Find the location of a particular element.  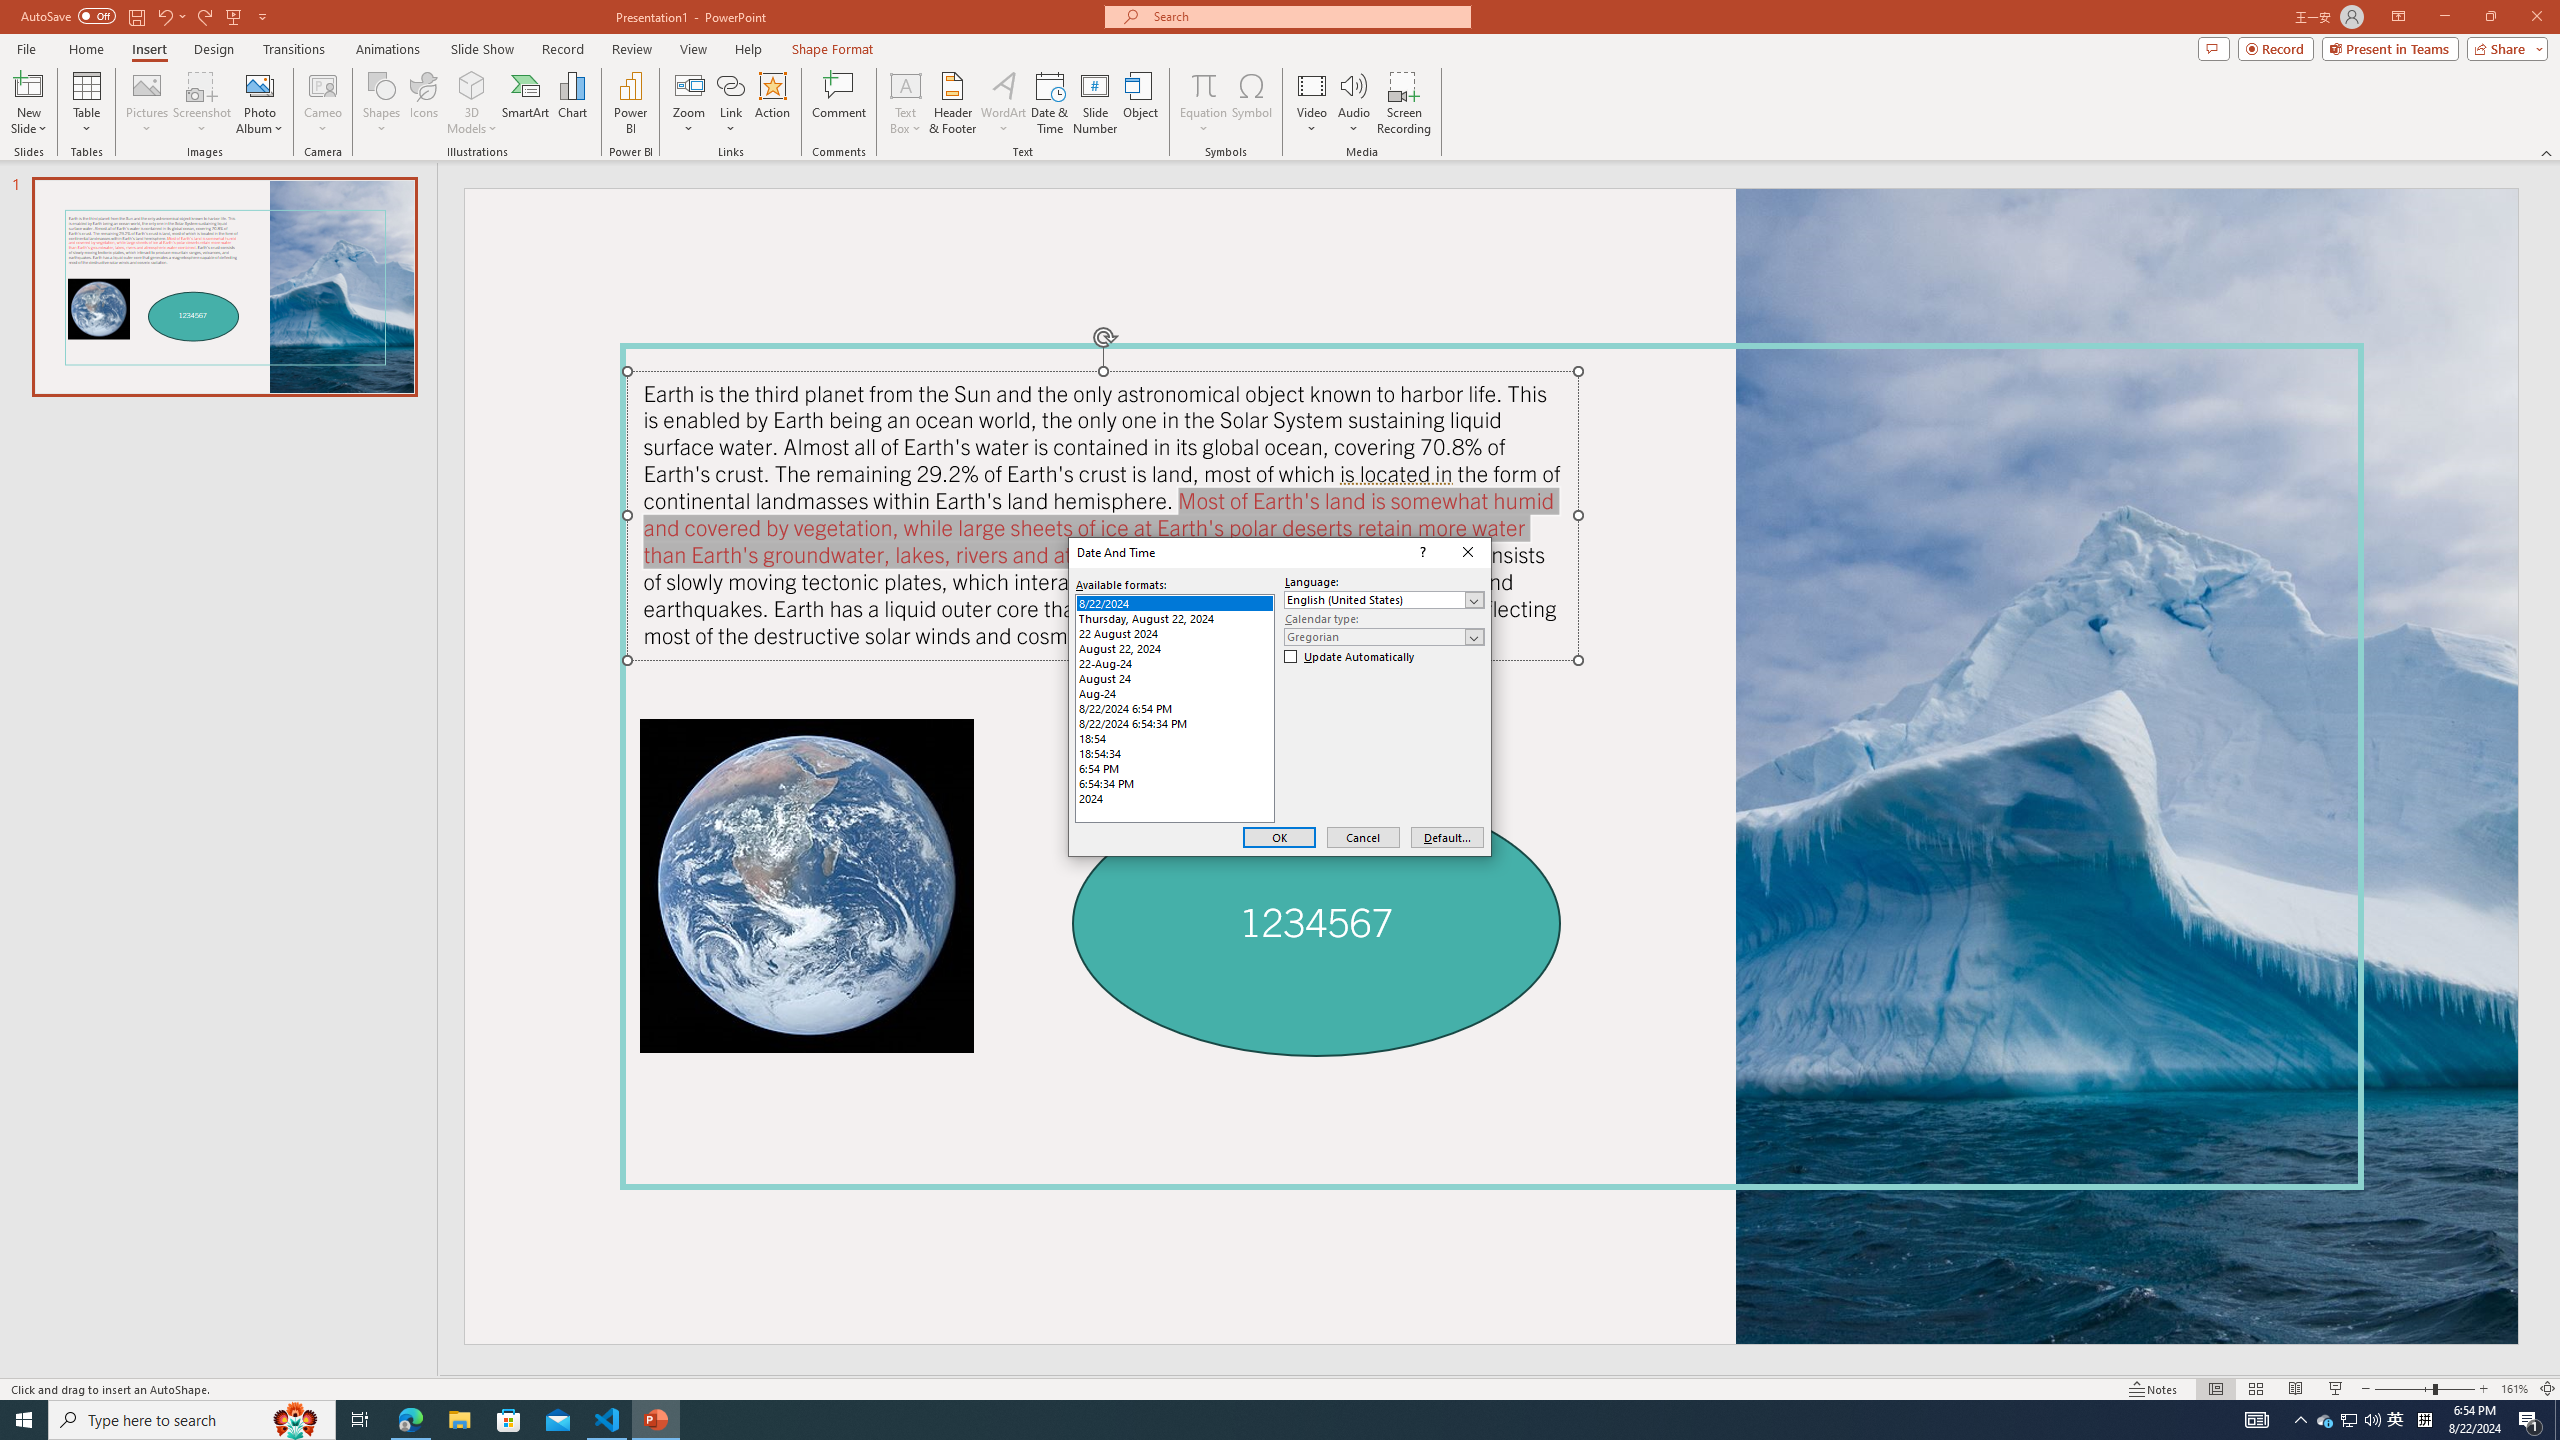

Power BI is located at coordinates (630, 103).